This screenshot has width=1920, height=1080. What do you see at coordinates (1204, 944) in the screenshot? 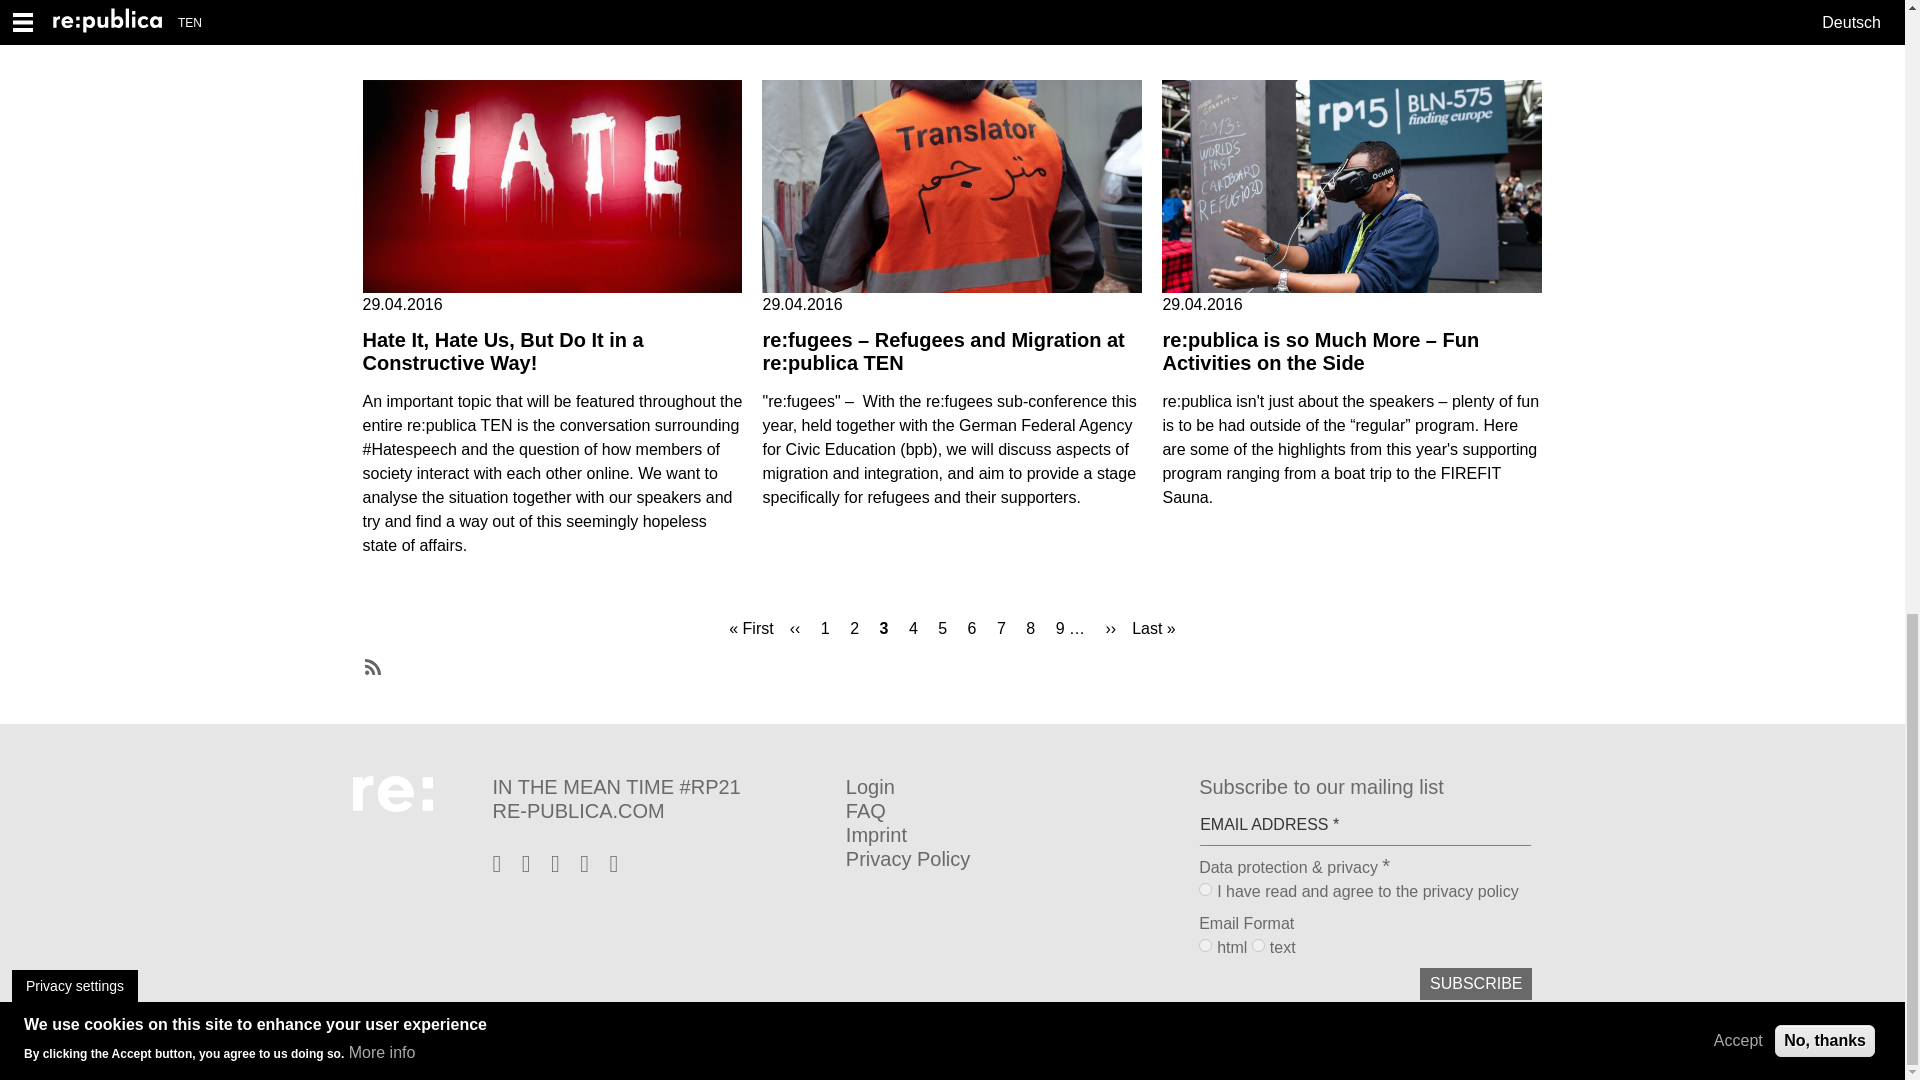
I see `html` at bounding box center [1204, 944].